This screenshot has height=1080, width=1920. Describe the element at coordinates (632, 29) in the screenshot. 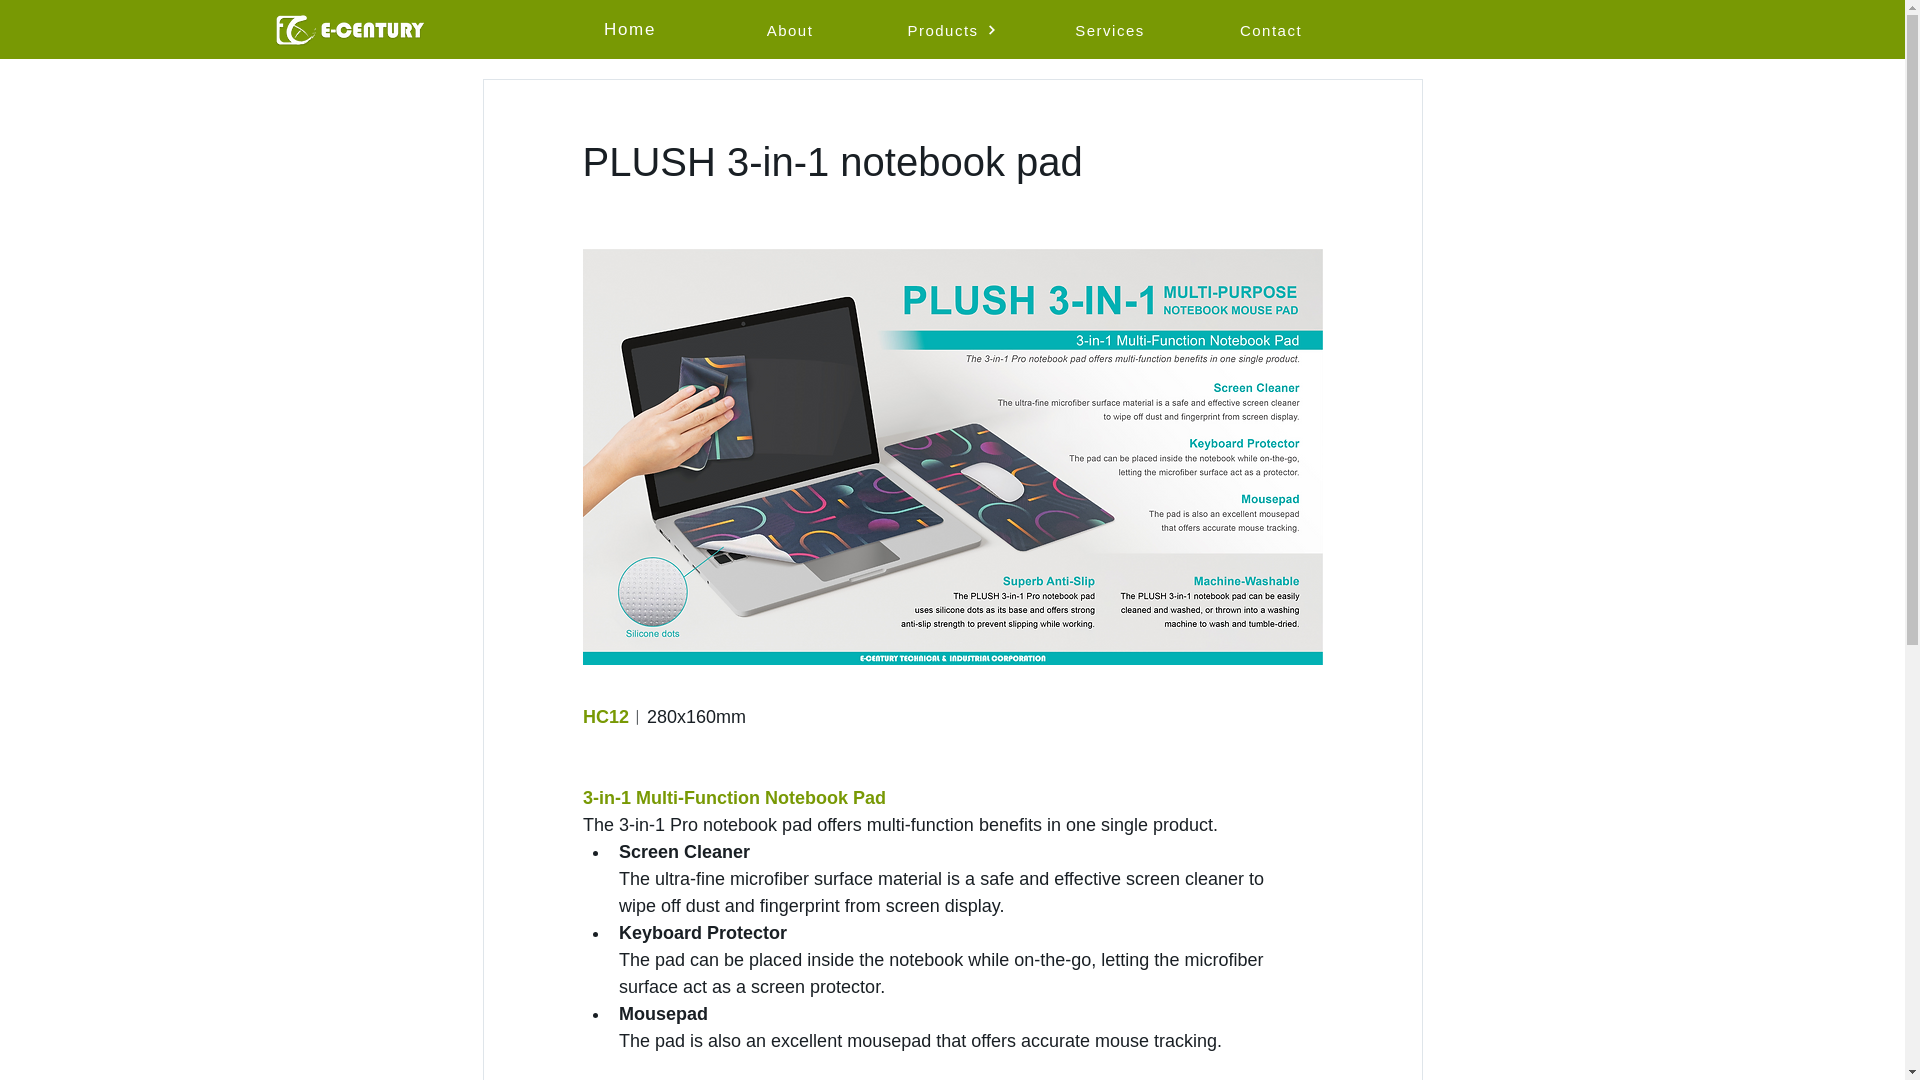

I see `Home` at that location.